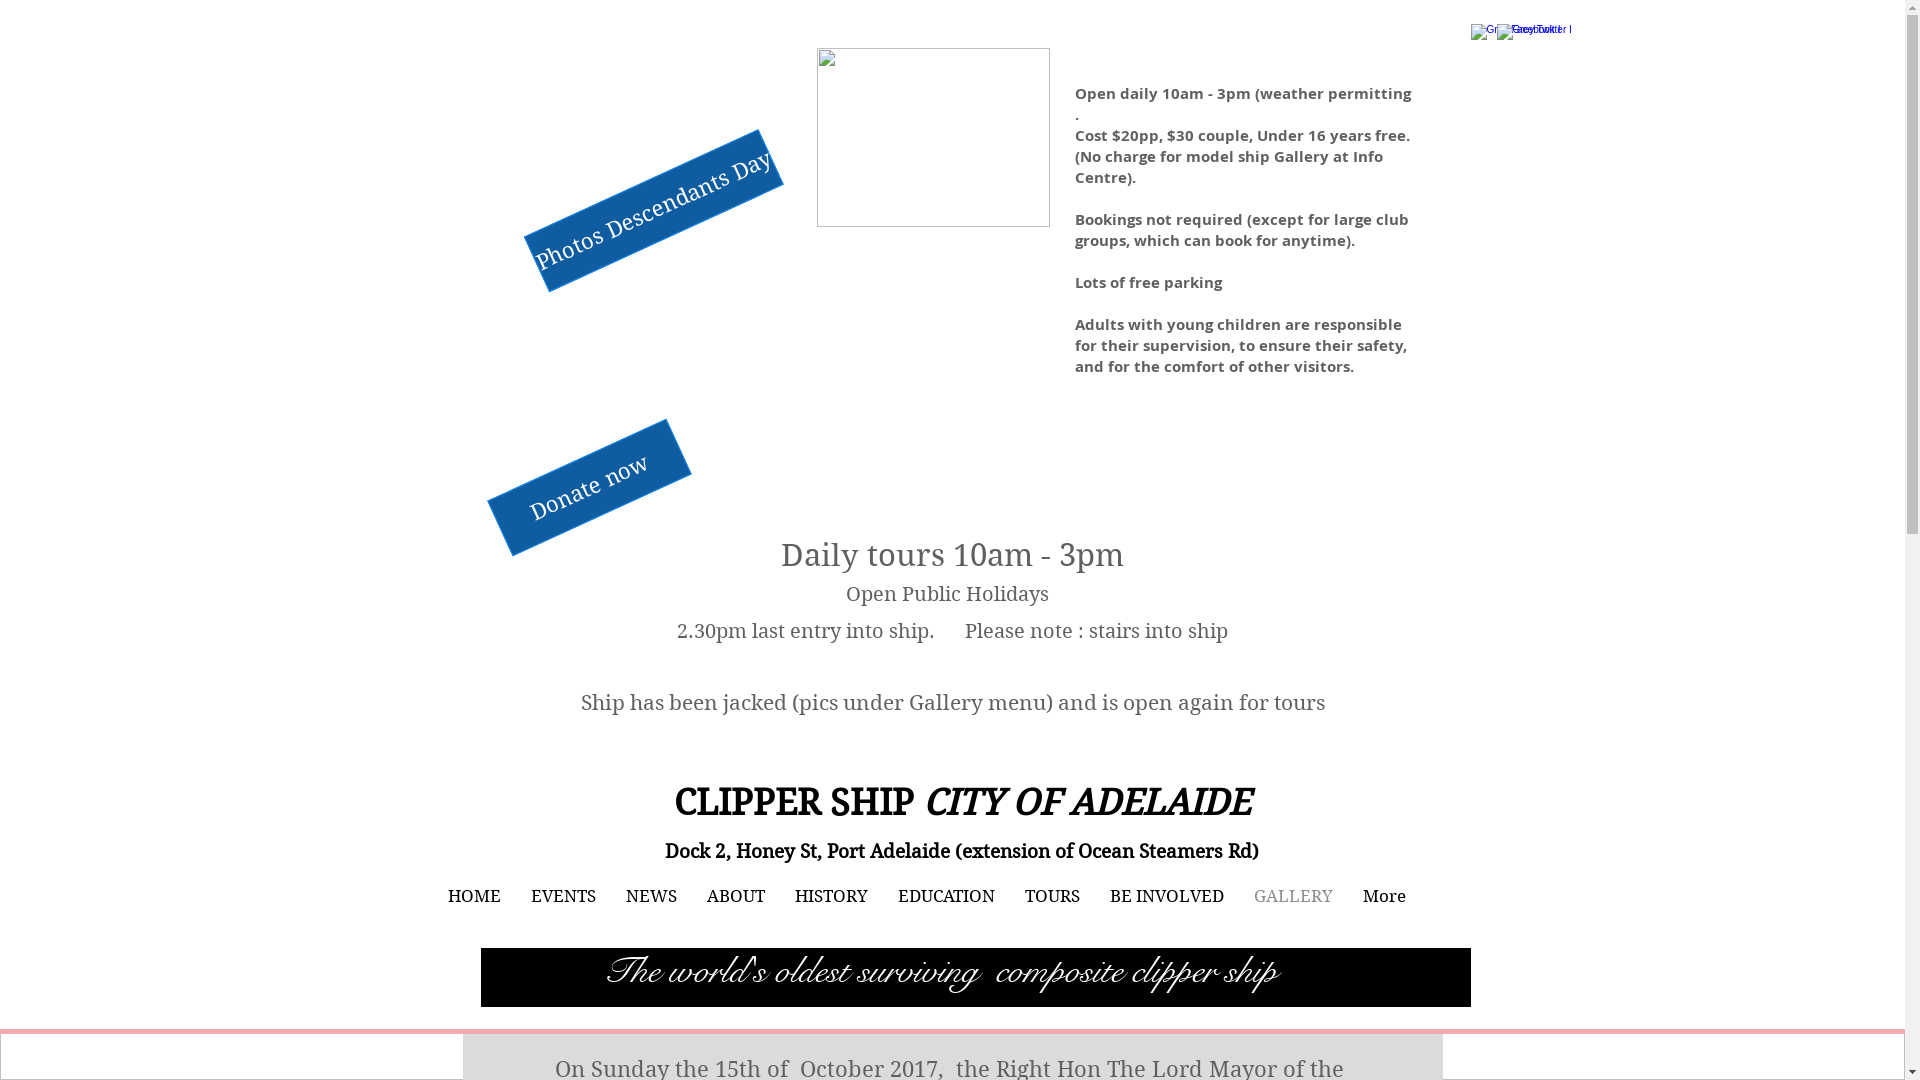 Image resolution: width=1920 pixels, height=1080 pixels. Describe the element at coordinates (1166, 896) in the screenshot. I see `BE INVOLVED` at that location.